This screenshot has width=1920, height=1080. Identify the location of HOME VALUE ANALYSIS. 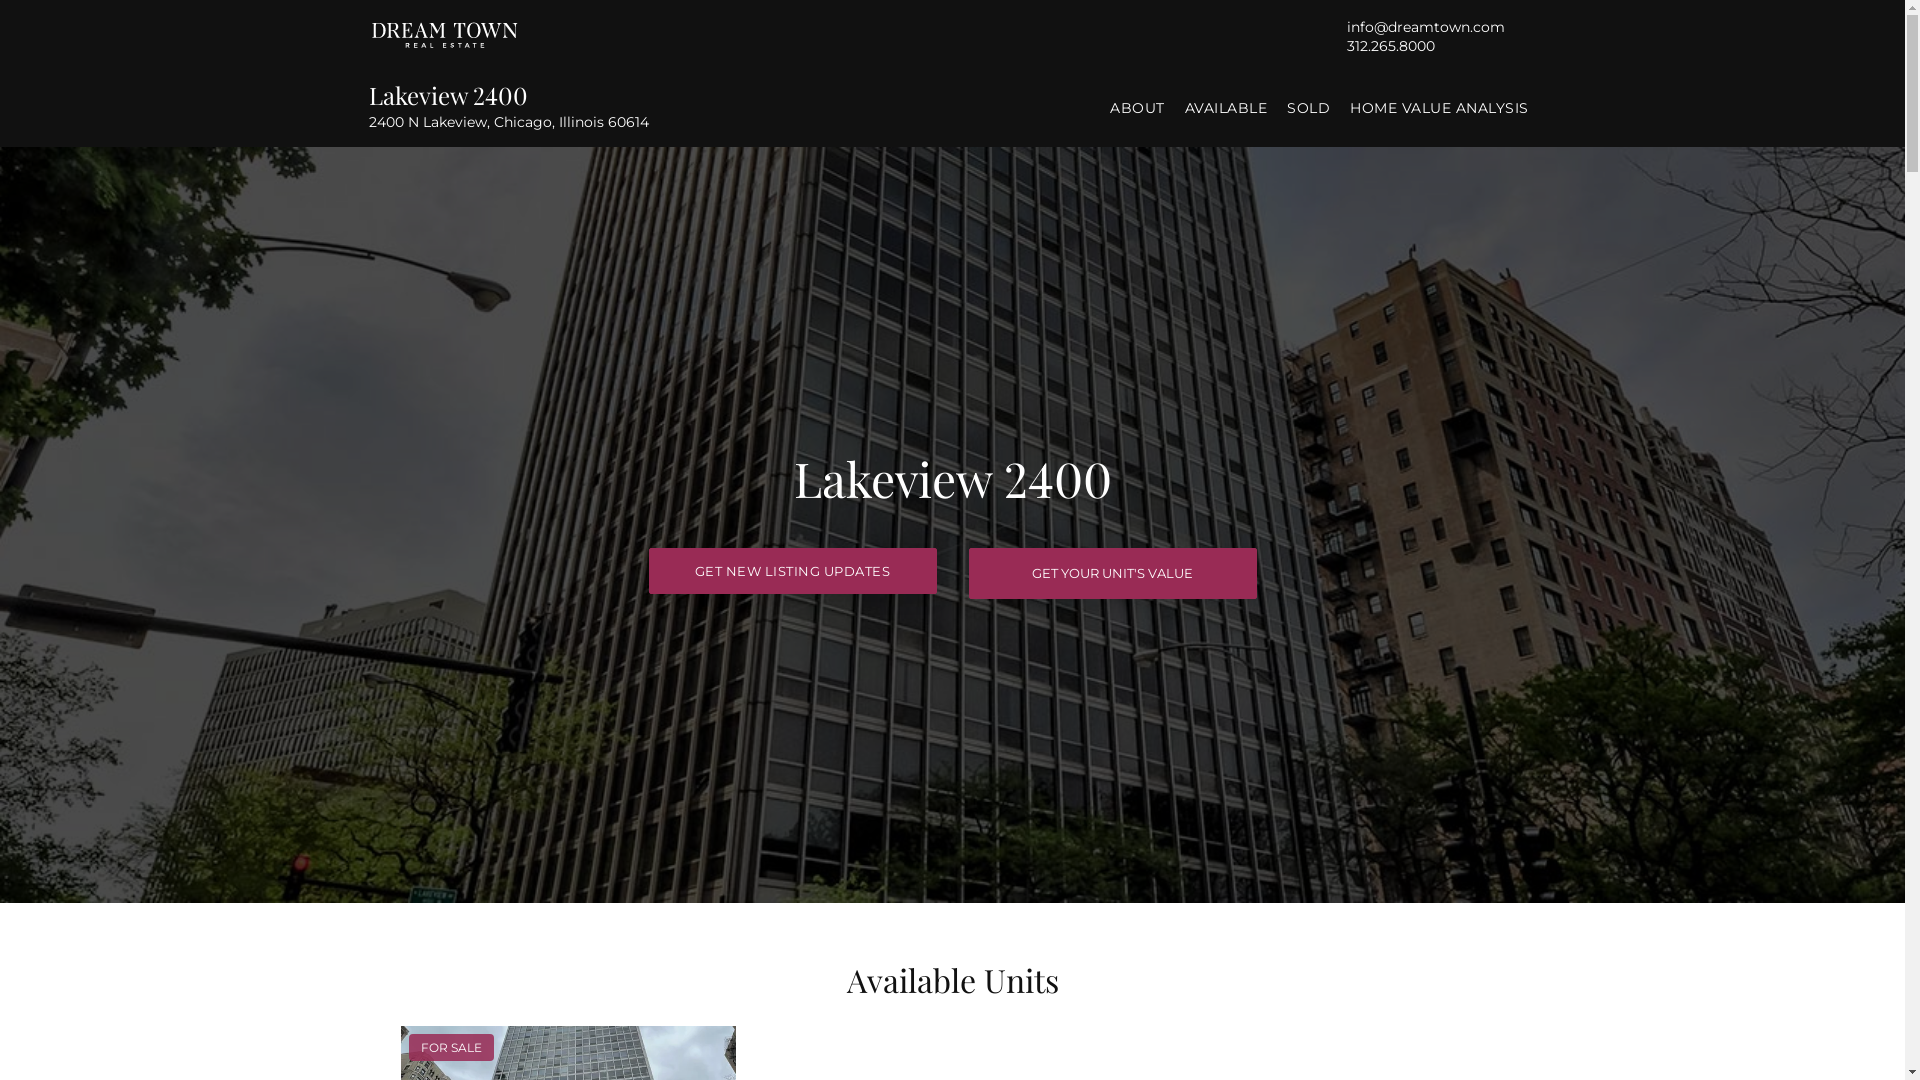
(1440, 108).